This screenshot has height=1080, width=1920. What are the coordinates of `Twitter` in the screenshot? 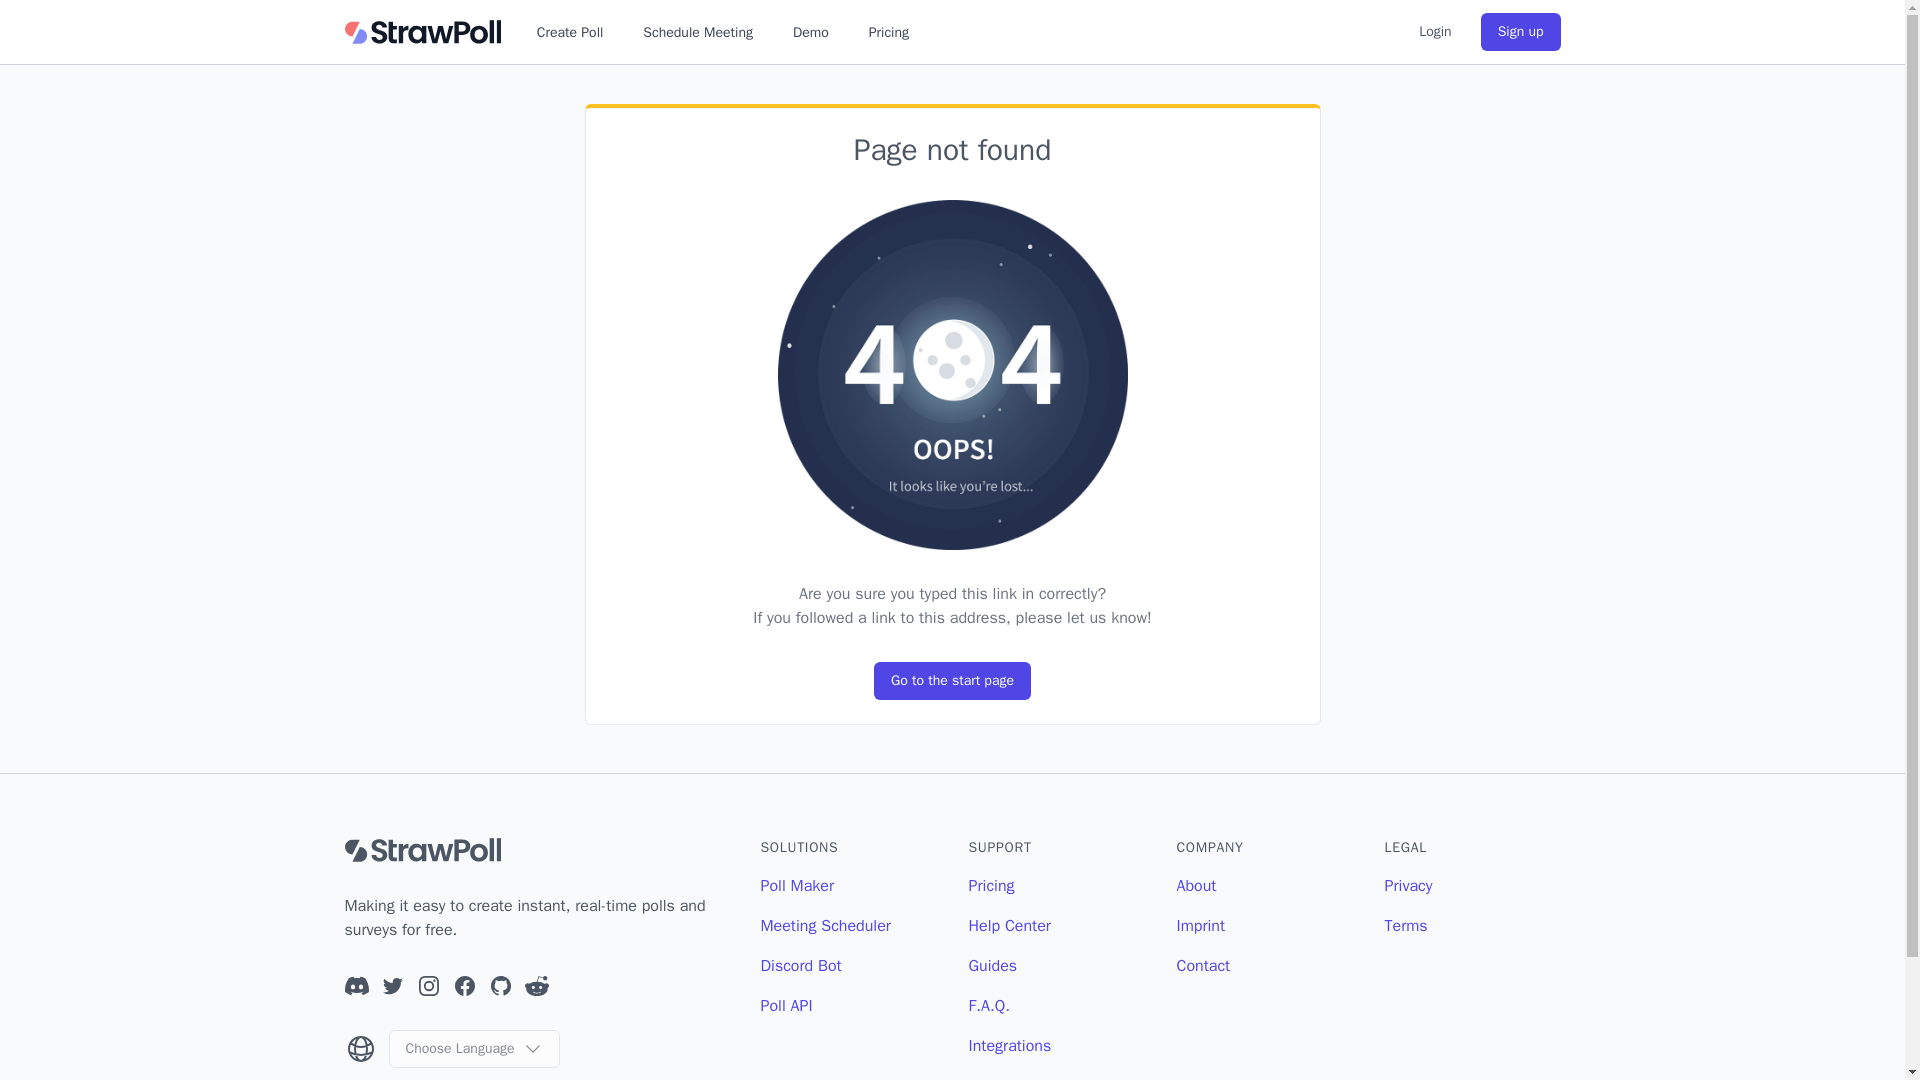 It's located at (392, 986).